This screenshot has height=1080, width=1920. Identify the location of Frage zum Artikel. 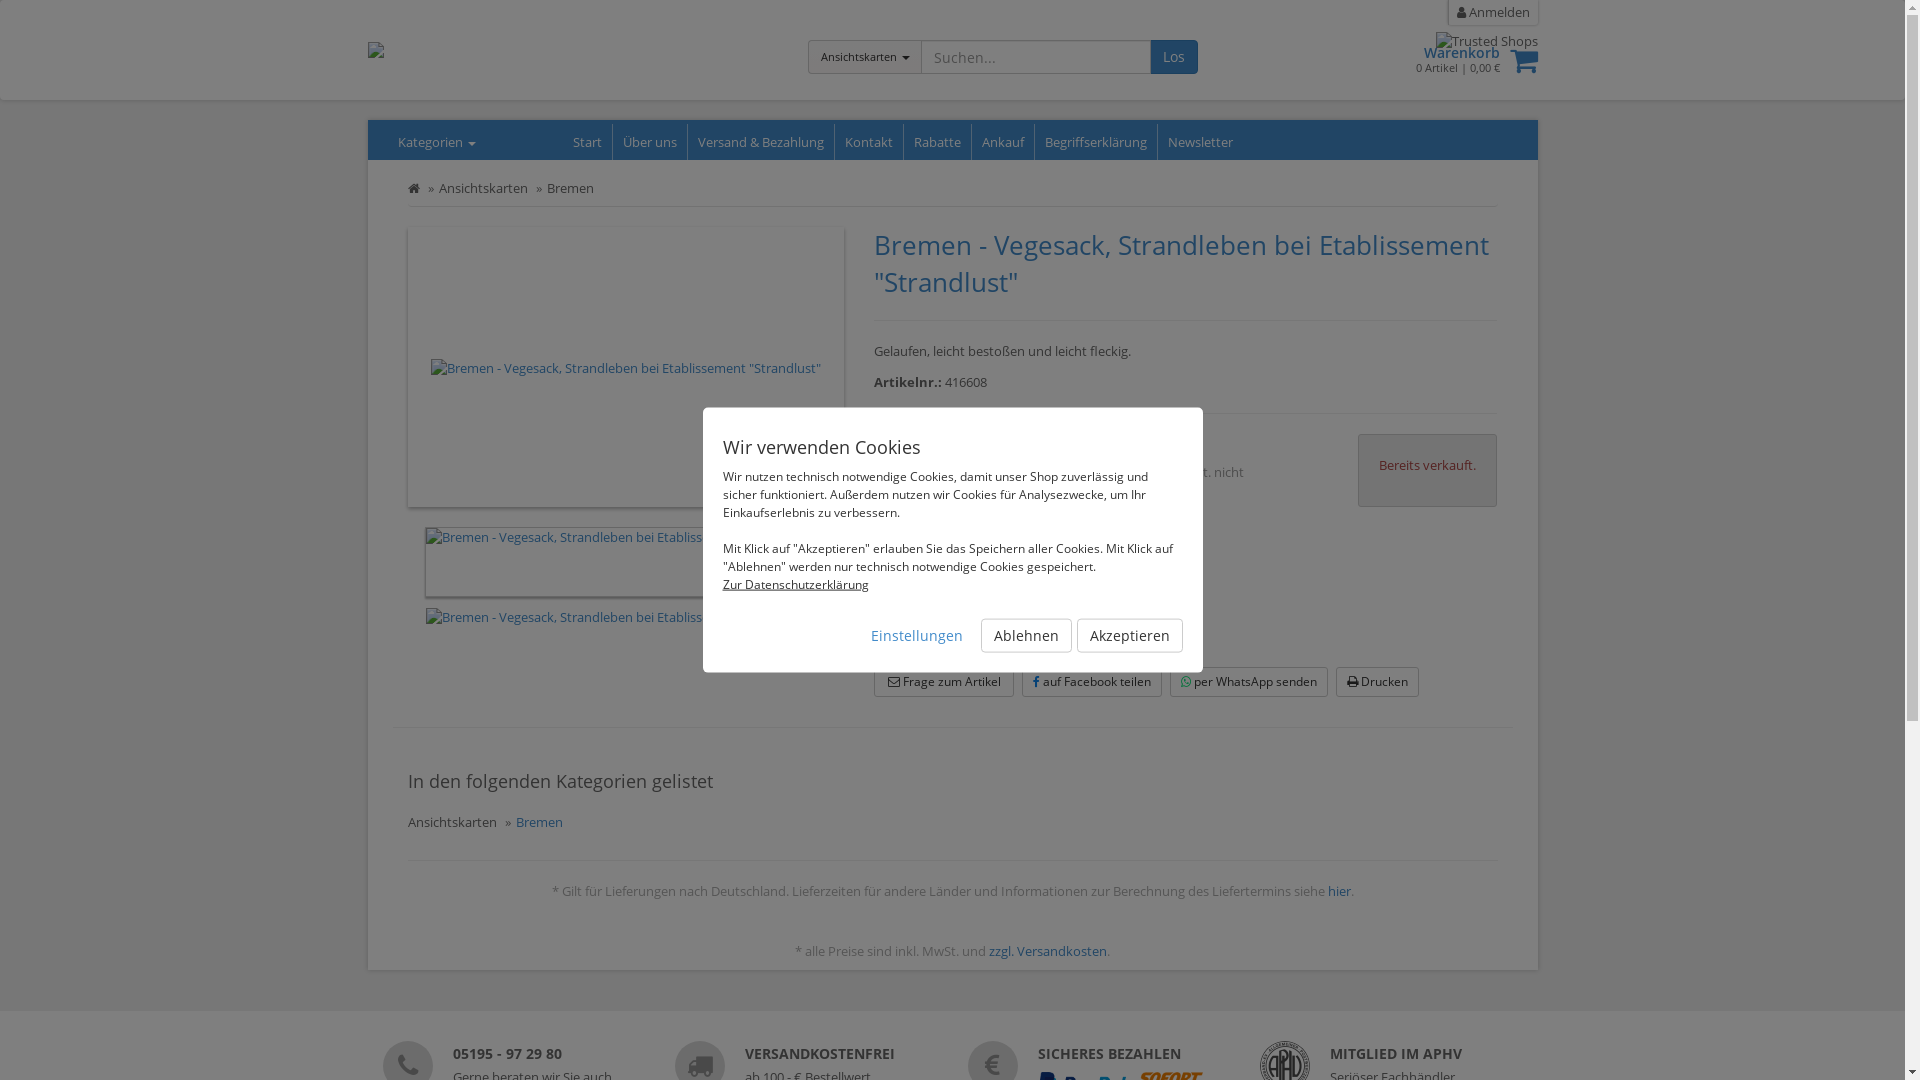
(944, 682).